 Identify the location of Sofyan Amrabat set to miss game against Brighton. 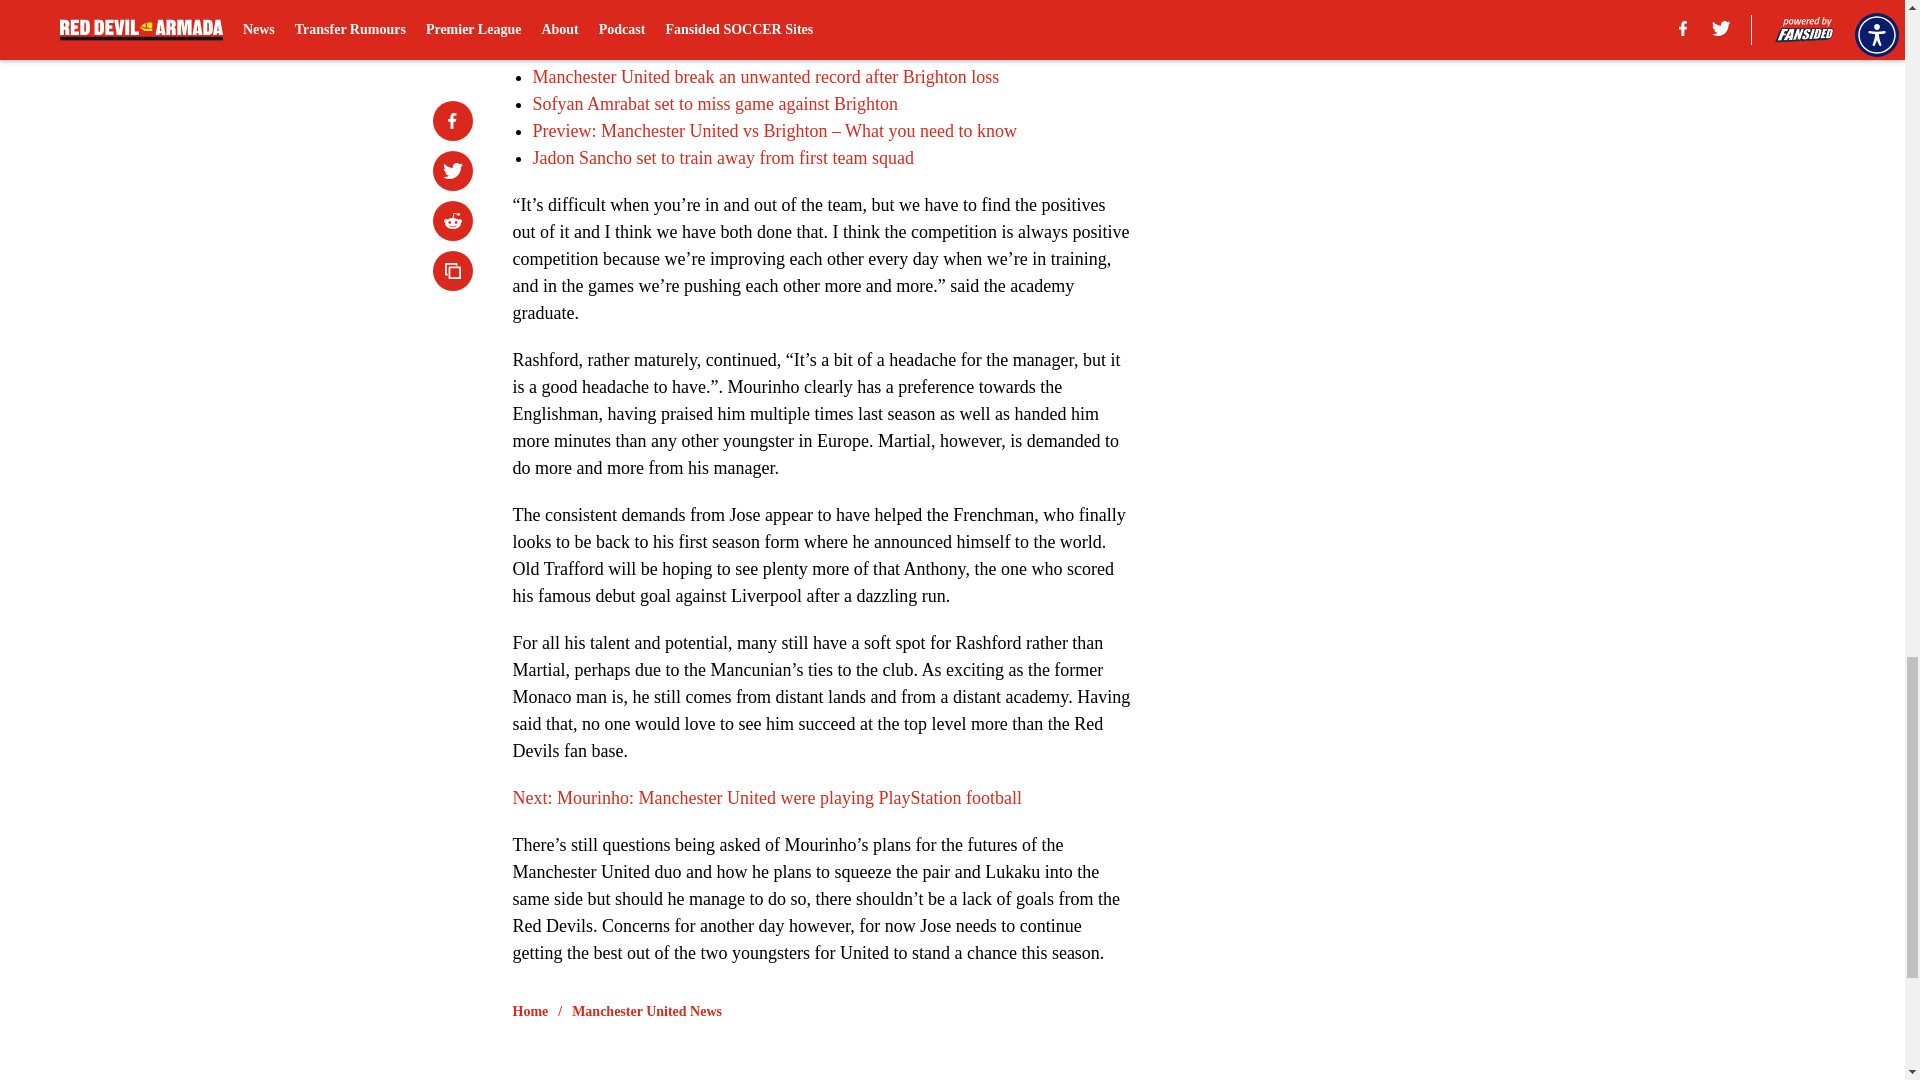
(714, 104).